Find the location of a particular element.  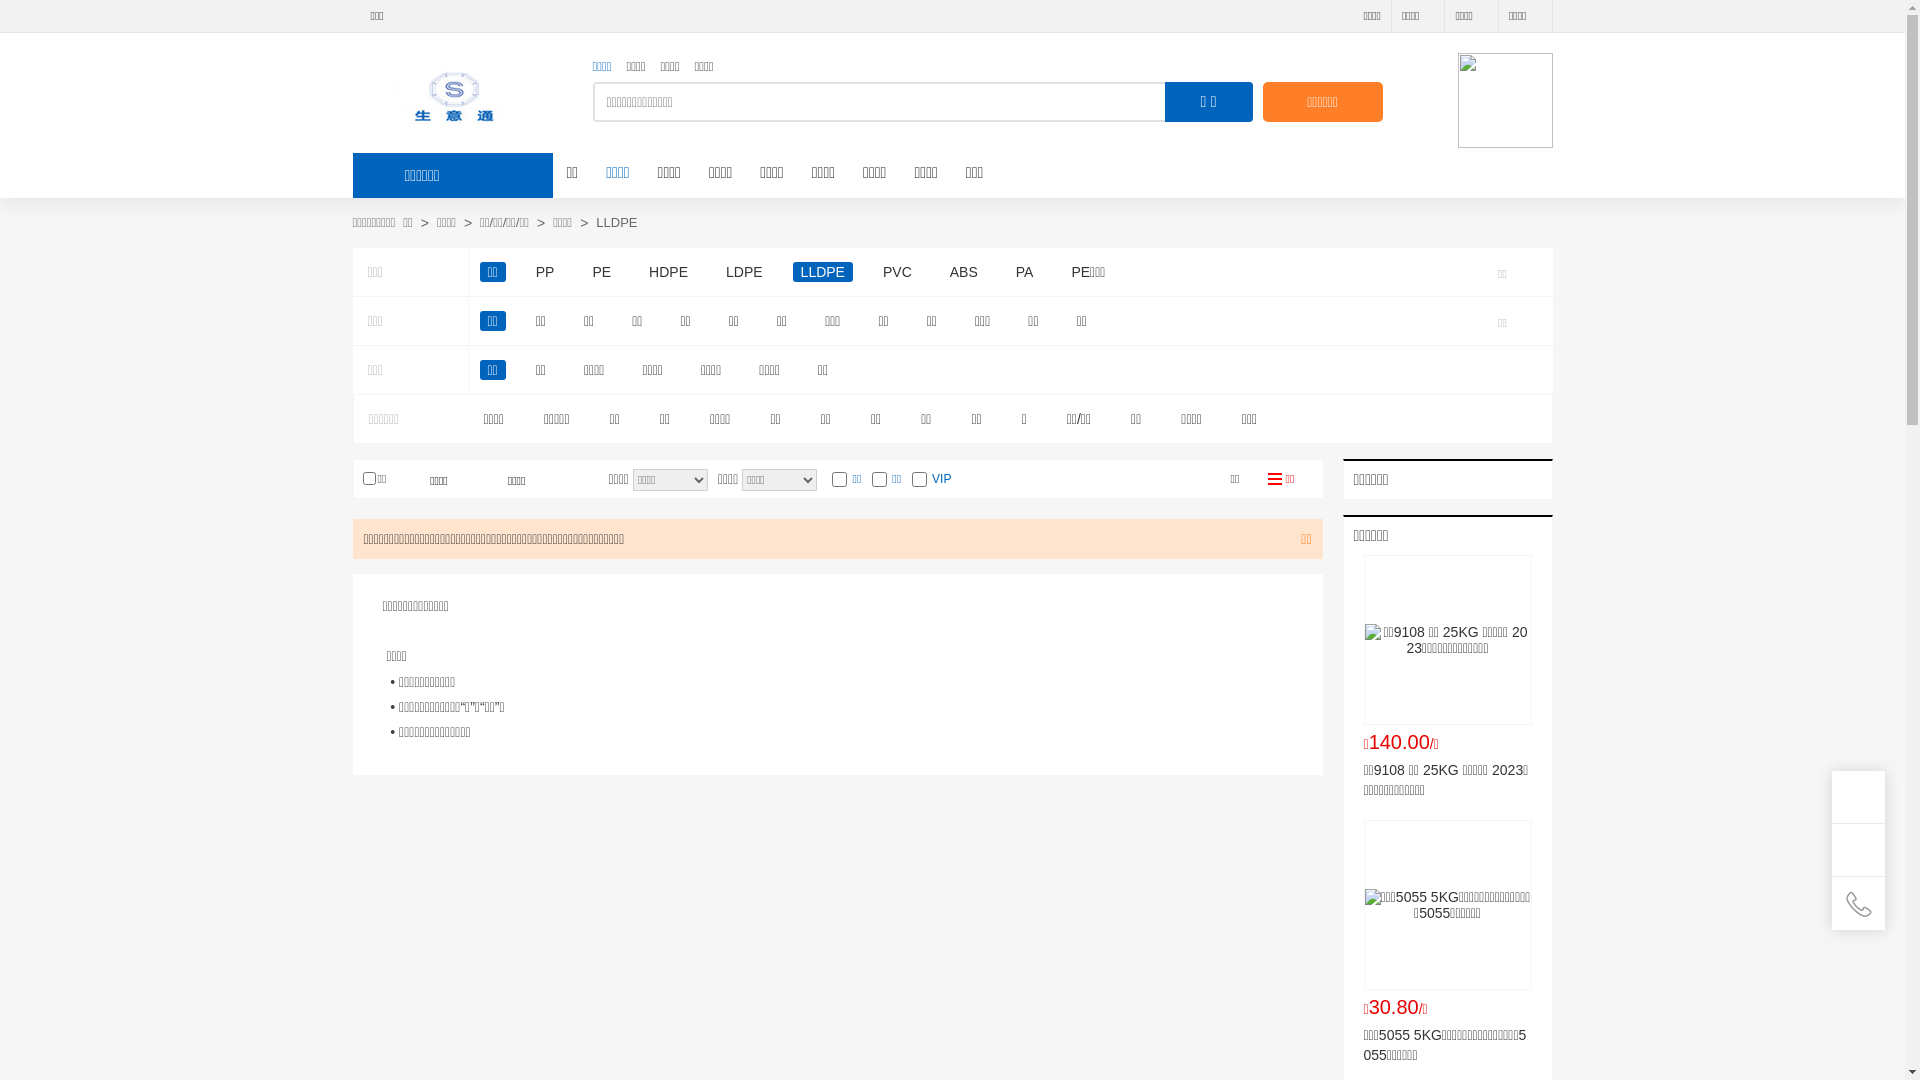

on is located at coordinates (368, 478).